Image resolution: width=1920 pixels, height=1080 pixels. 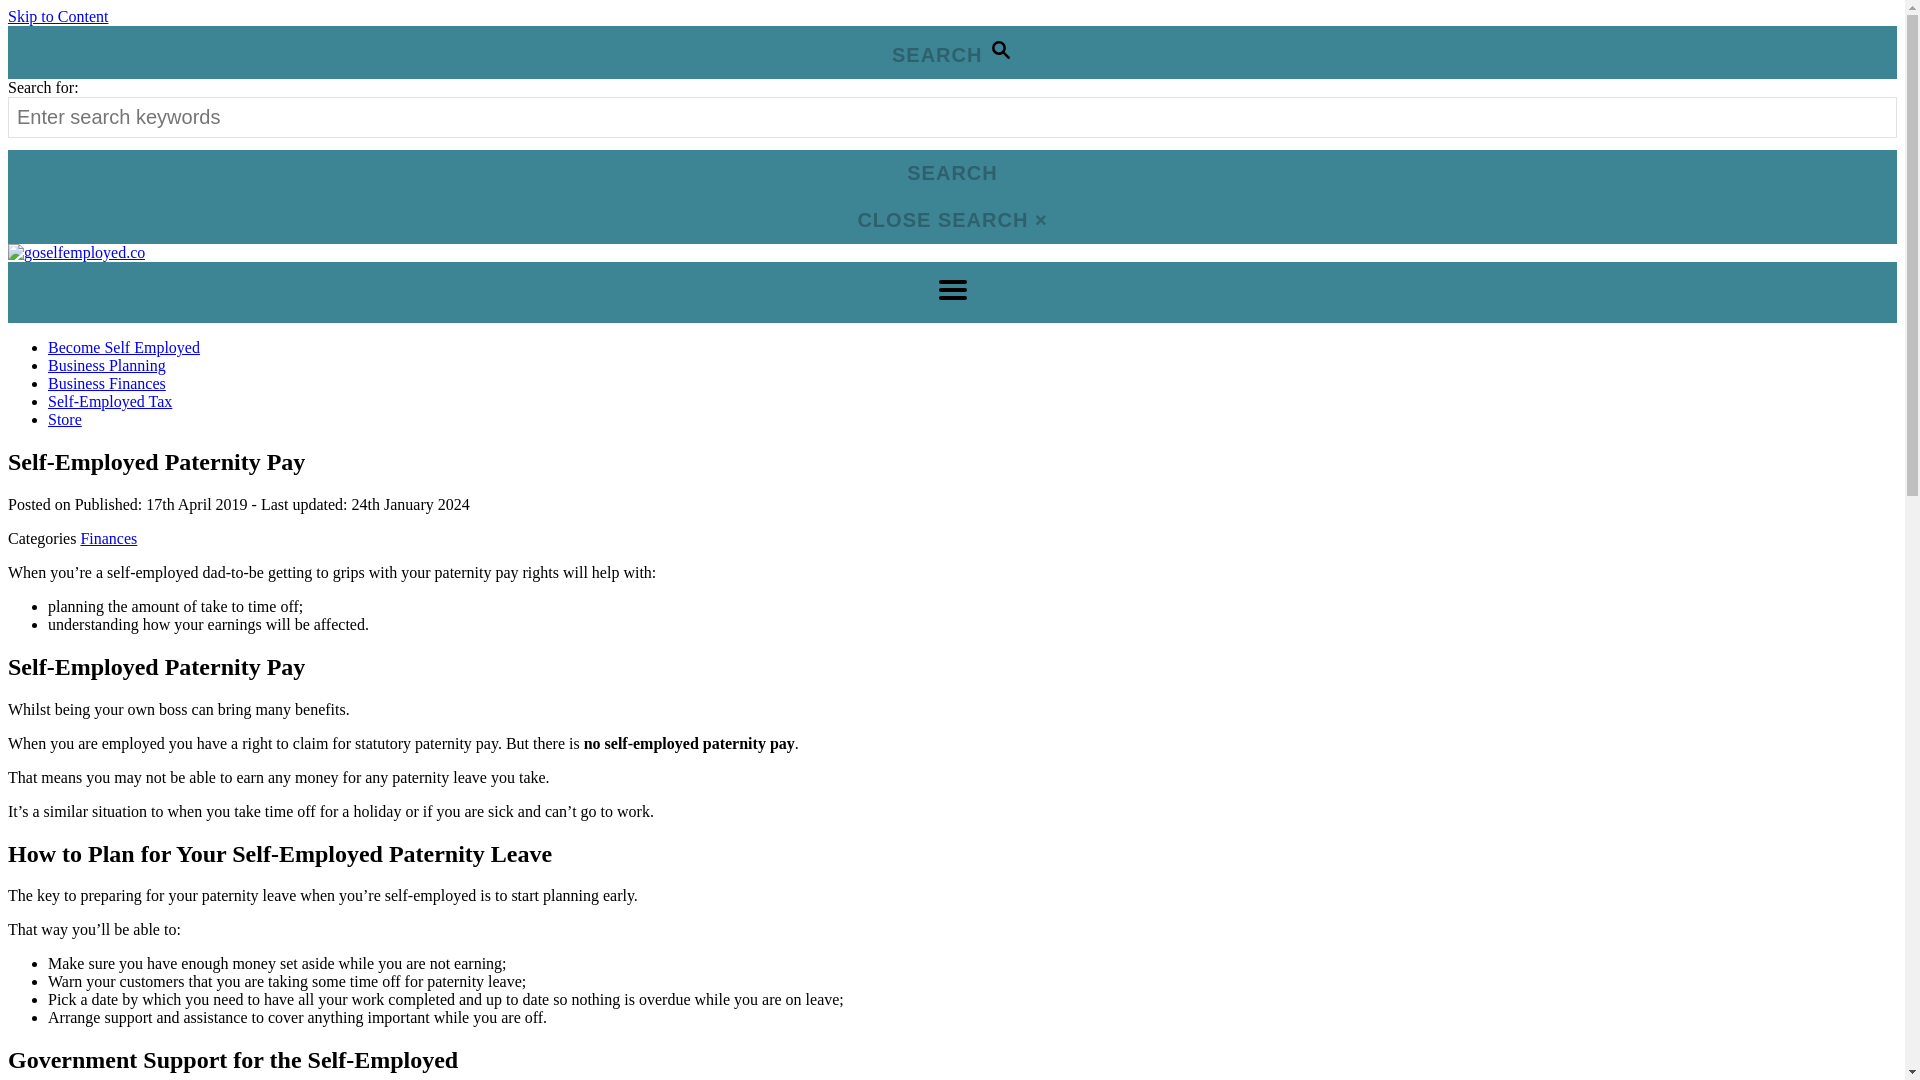 What do you see at coordinates (108, 538) in the screenshot?
I see `Finances` at bounding box center [108, 538].